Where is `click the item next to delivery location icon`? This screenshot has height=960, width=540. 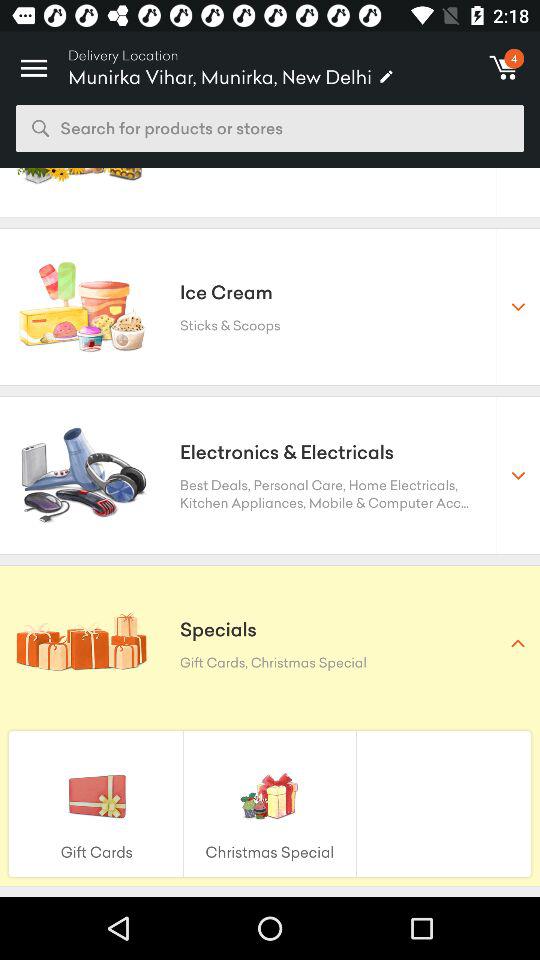
click the item next to delivery location icon is located at coordinates (34, 62).